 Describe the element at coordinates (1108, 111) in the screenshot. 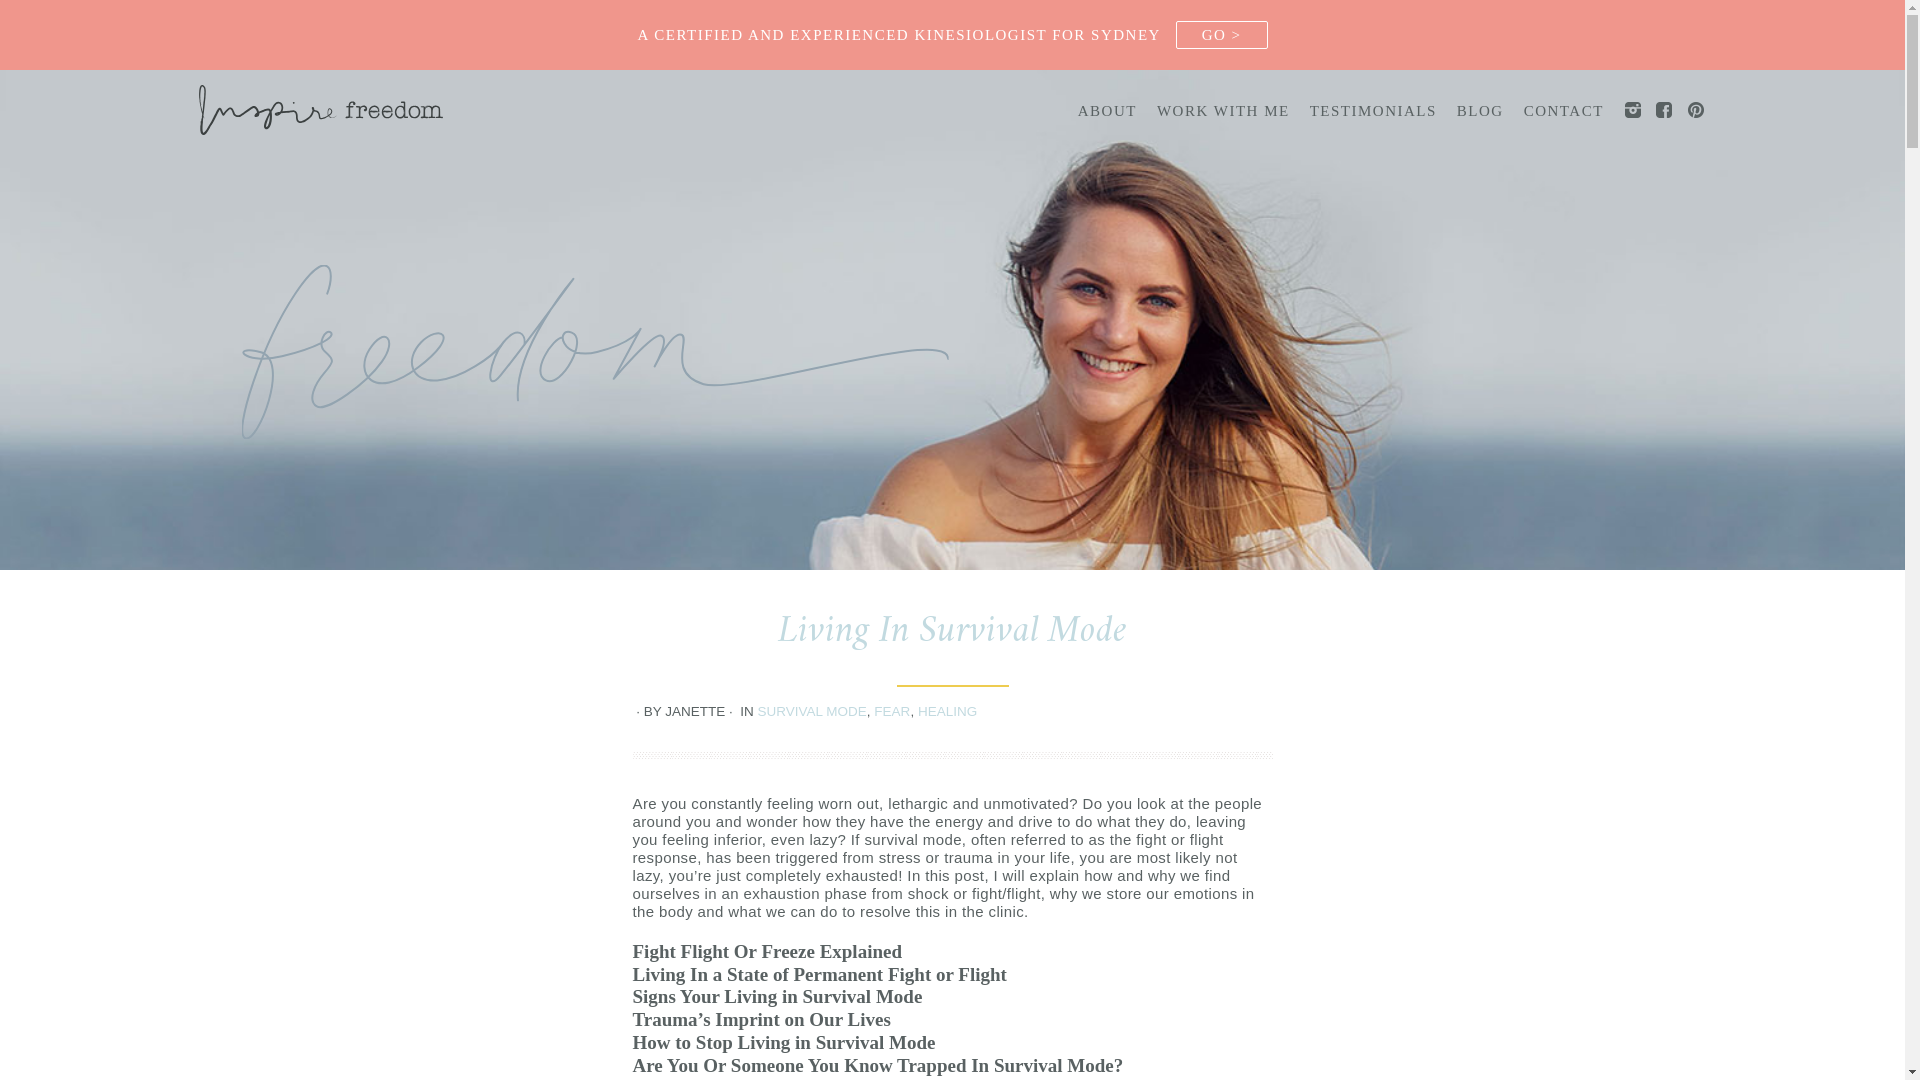

I see `ABOUT` at that location.